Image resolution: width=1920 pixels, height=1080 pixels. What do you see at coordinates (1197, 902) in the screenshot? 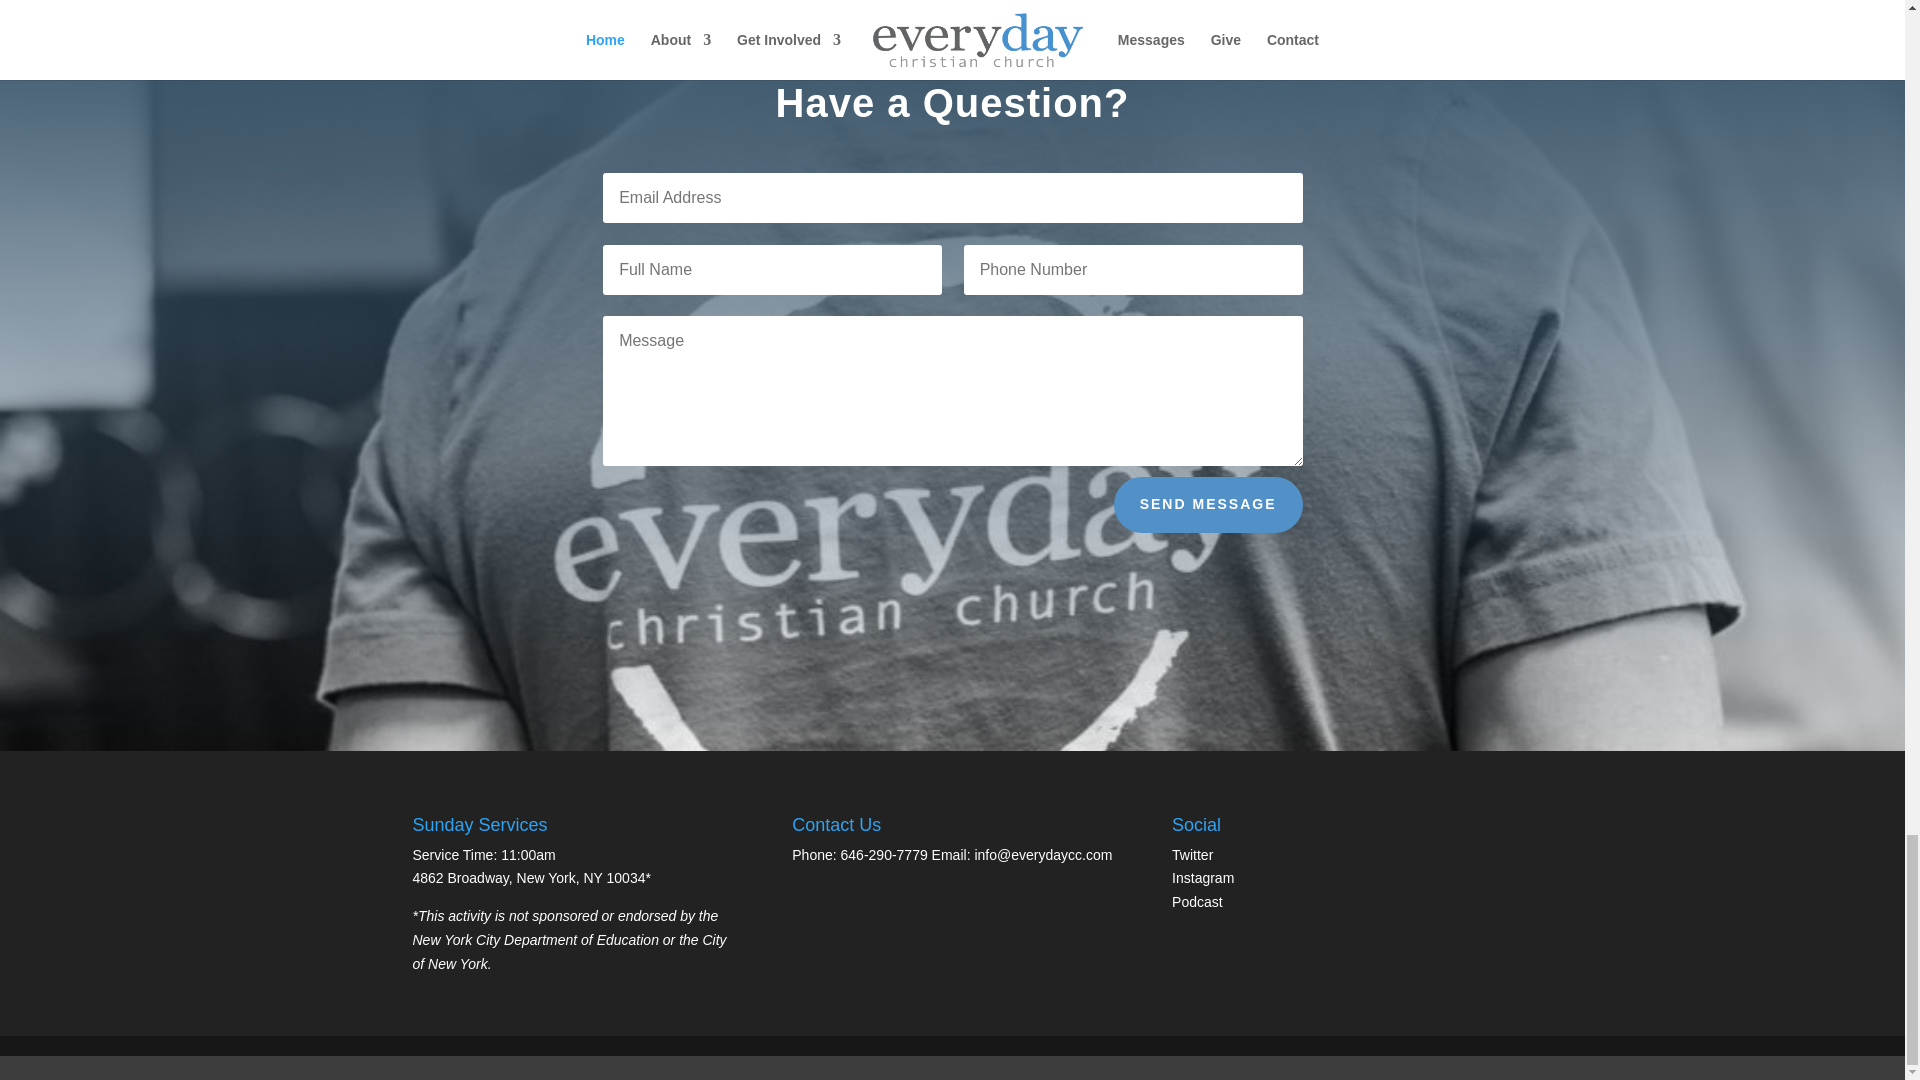
I see `Podcast` at bounding box center [1197, 902].